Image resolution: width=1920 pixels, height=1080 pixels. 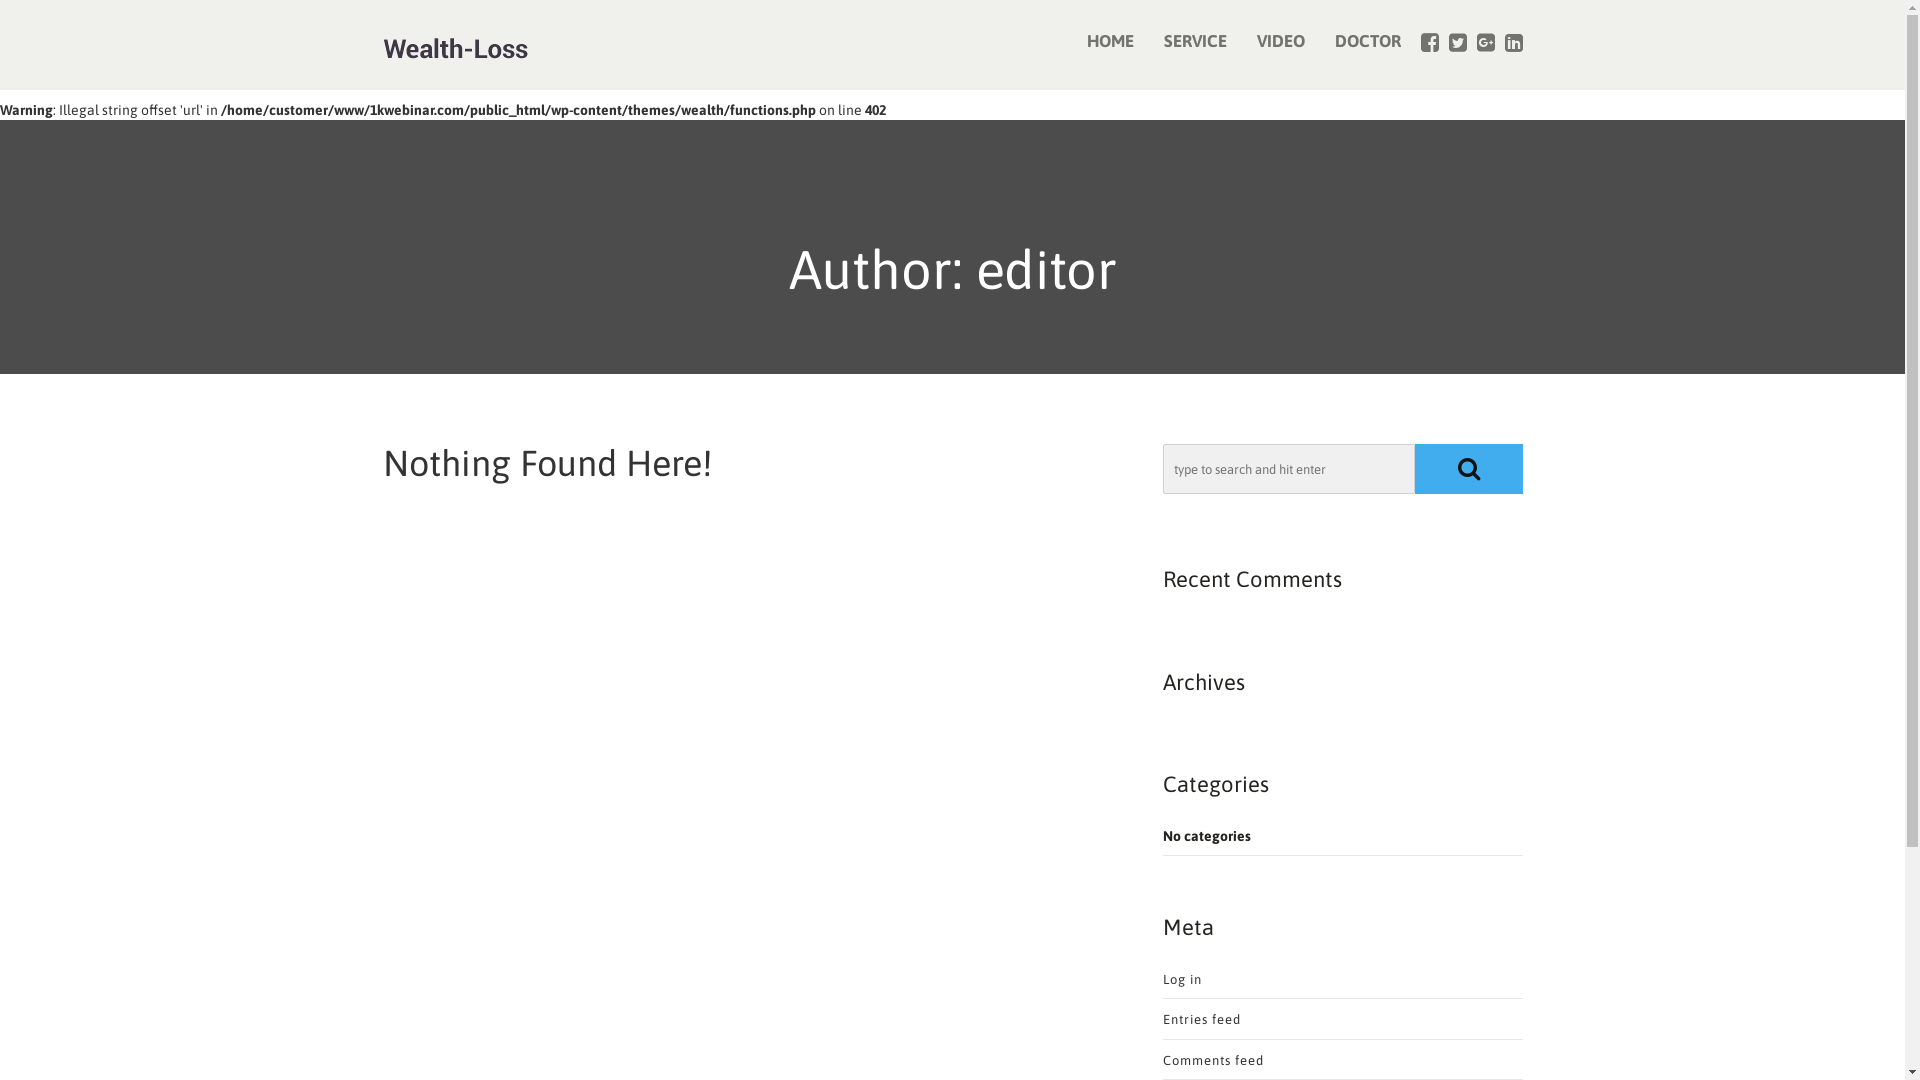 What do you see at coordinates (1182, 980) in the screenshot?
I see `Log in` at bounding box center [1182, 980].